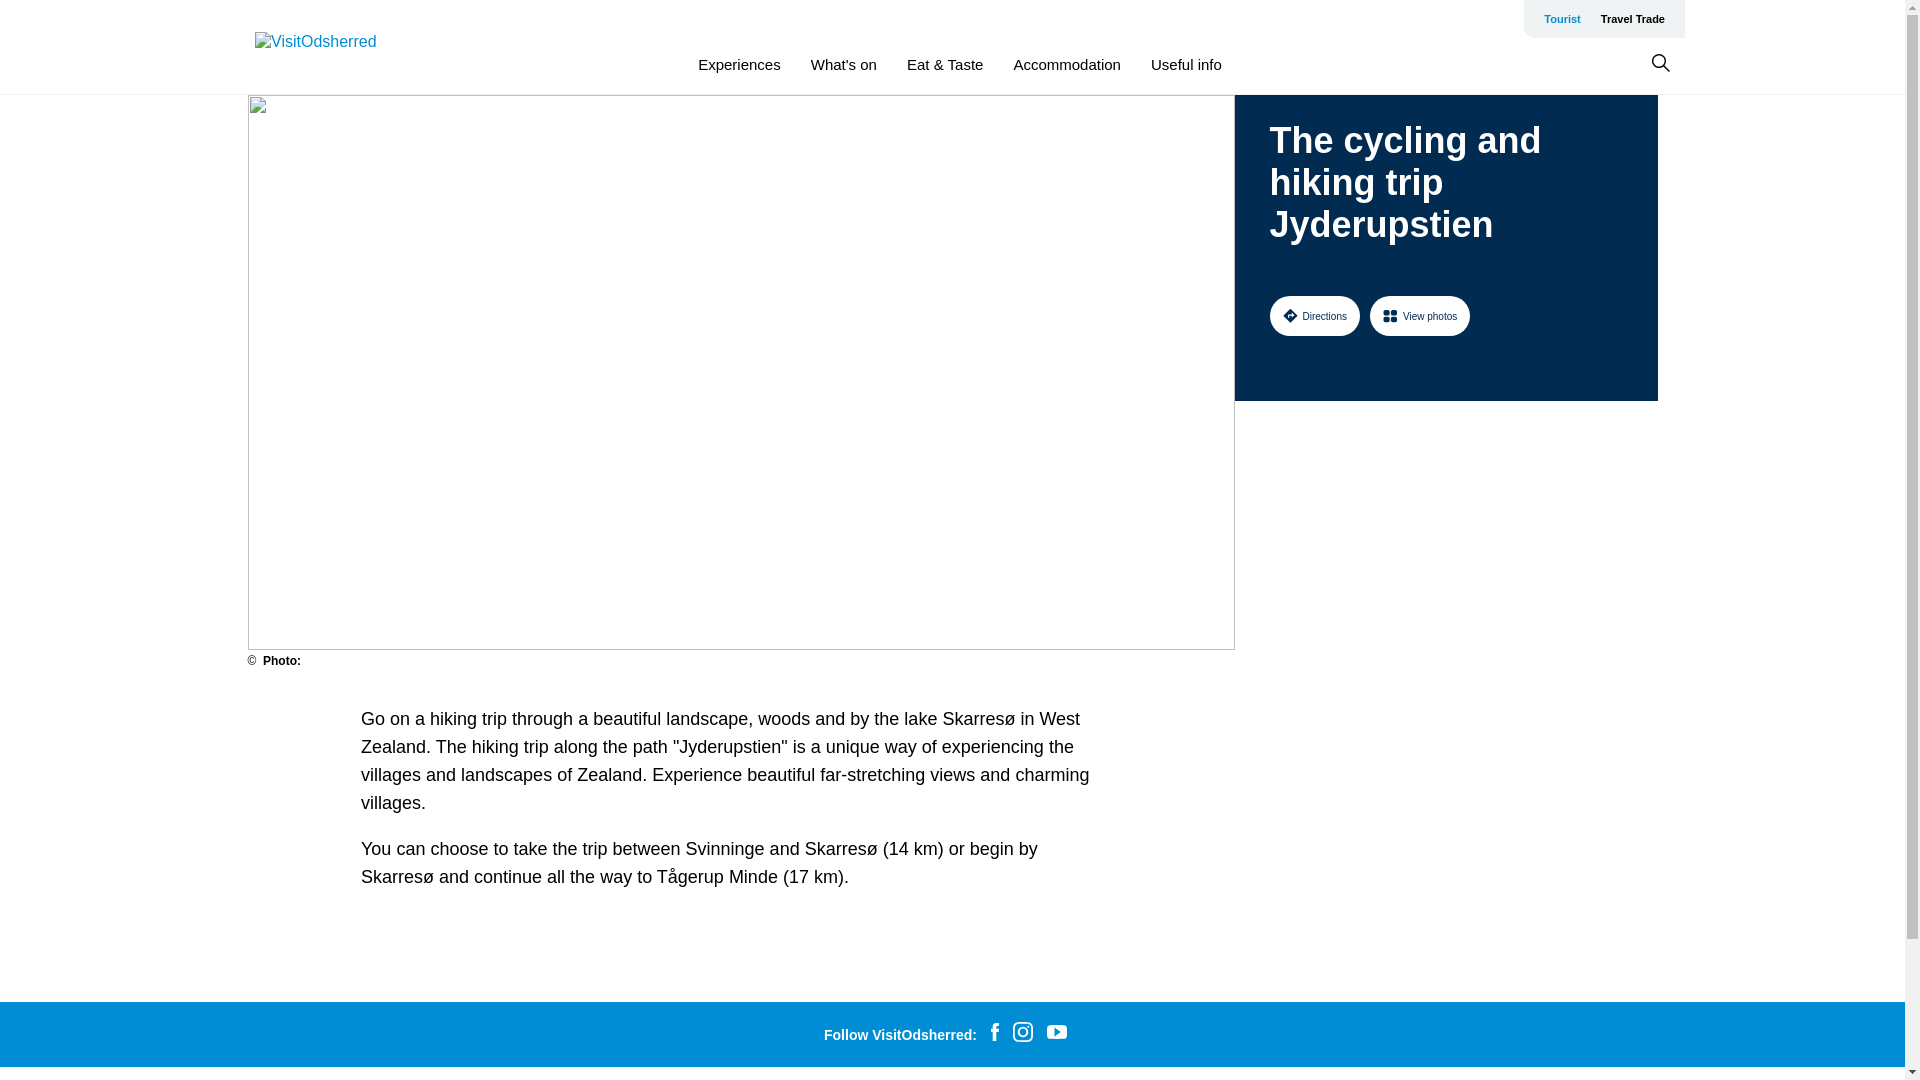 This screenshot has height=1080, width=1920. I want to click on Go to homepage, so click(334, 47).